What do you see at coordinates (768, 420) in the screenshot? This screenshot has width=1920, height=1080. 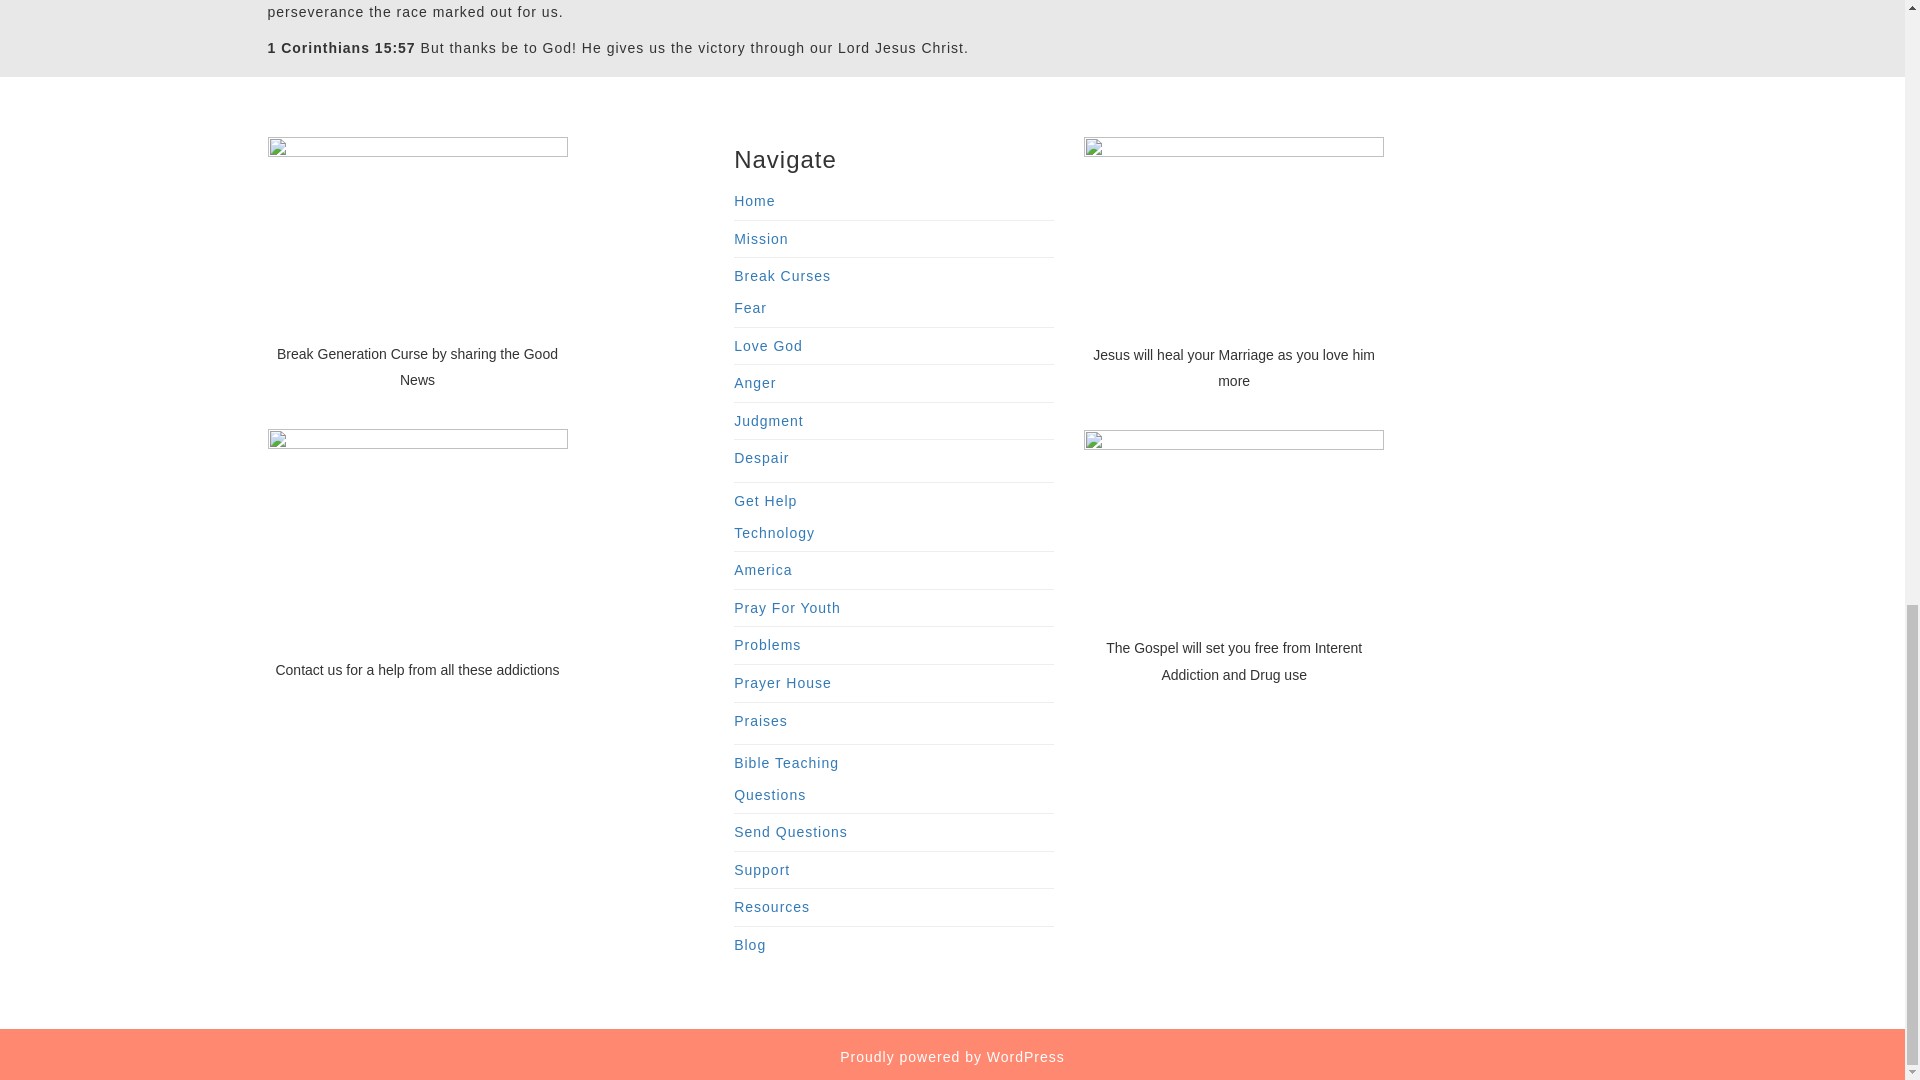 I see `Judgment` at bounding box center [768, 420].